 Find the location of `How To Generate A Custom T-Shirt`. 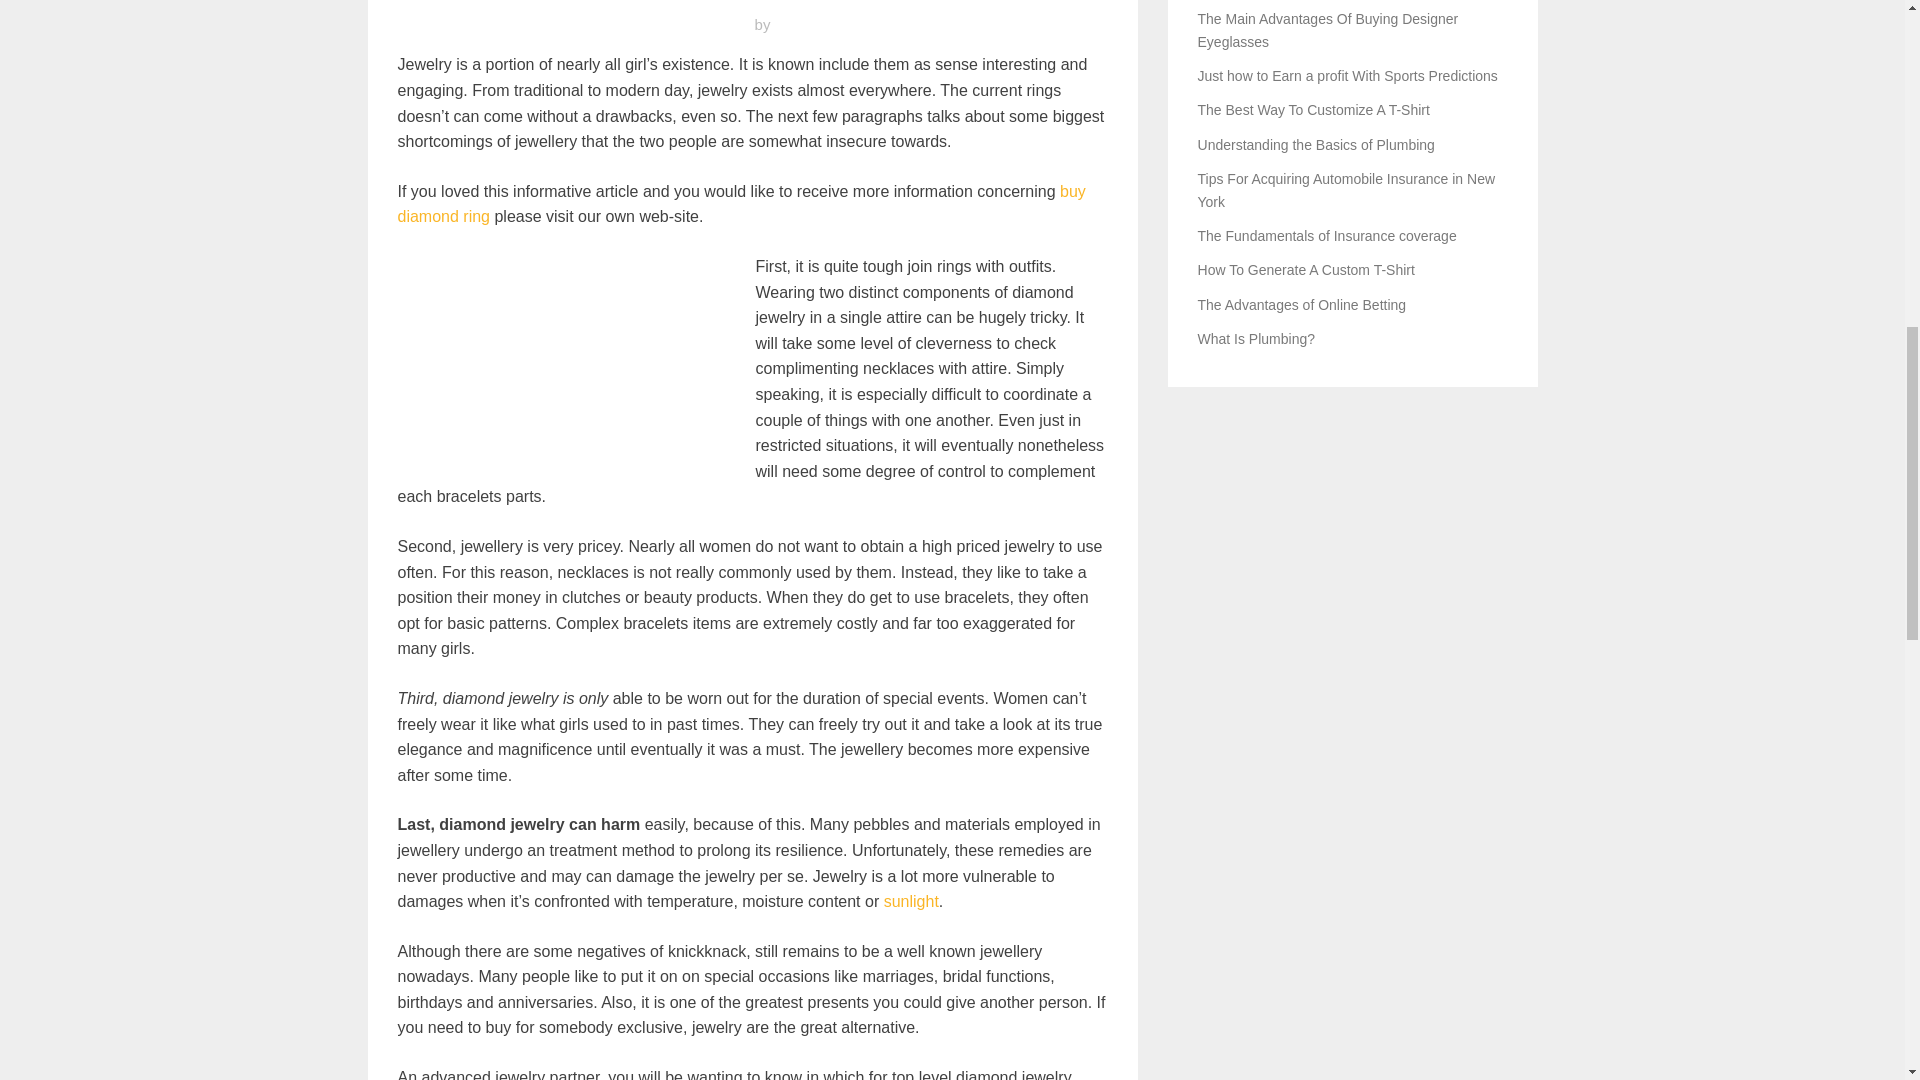

How To Generate A Custom T-Shirt is located at coordinates (1306, 270).